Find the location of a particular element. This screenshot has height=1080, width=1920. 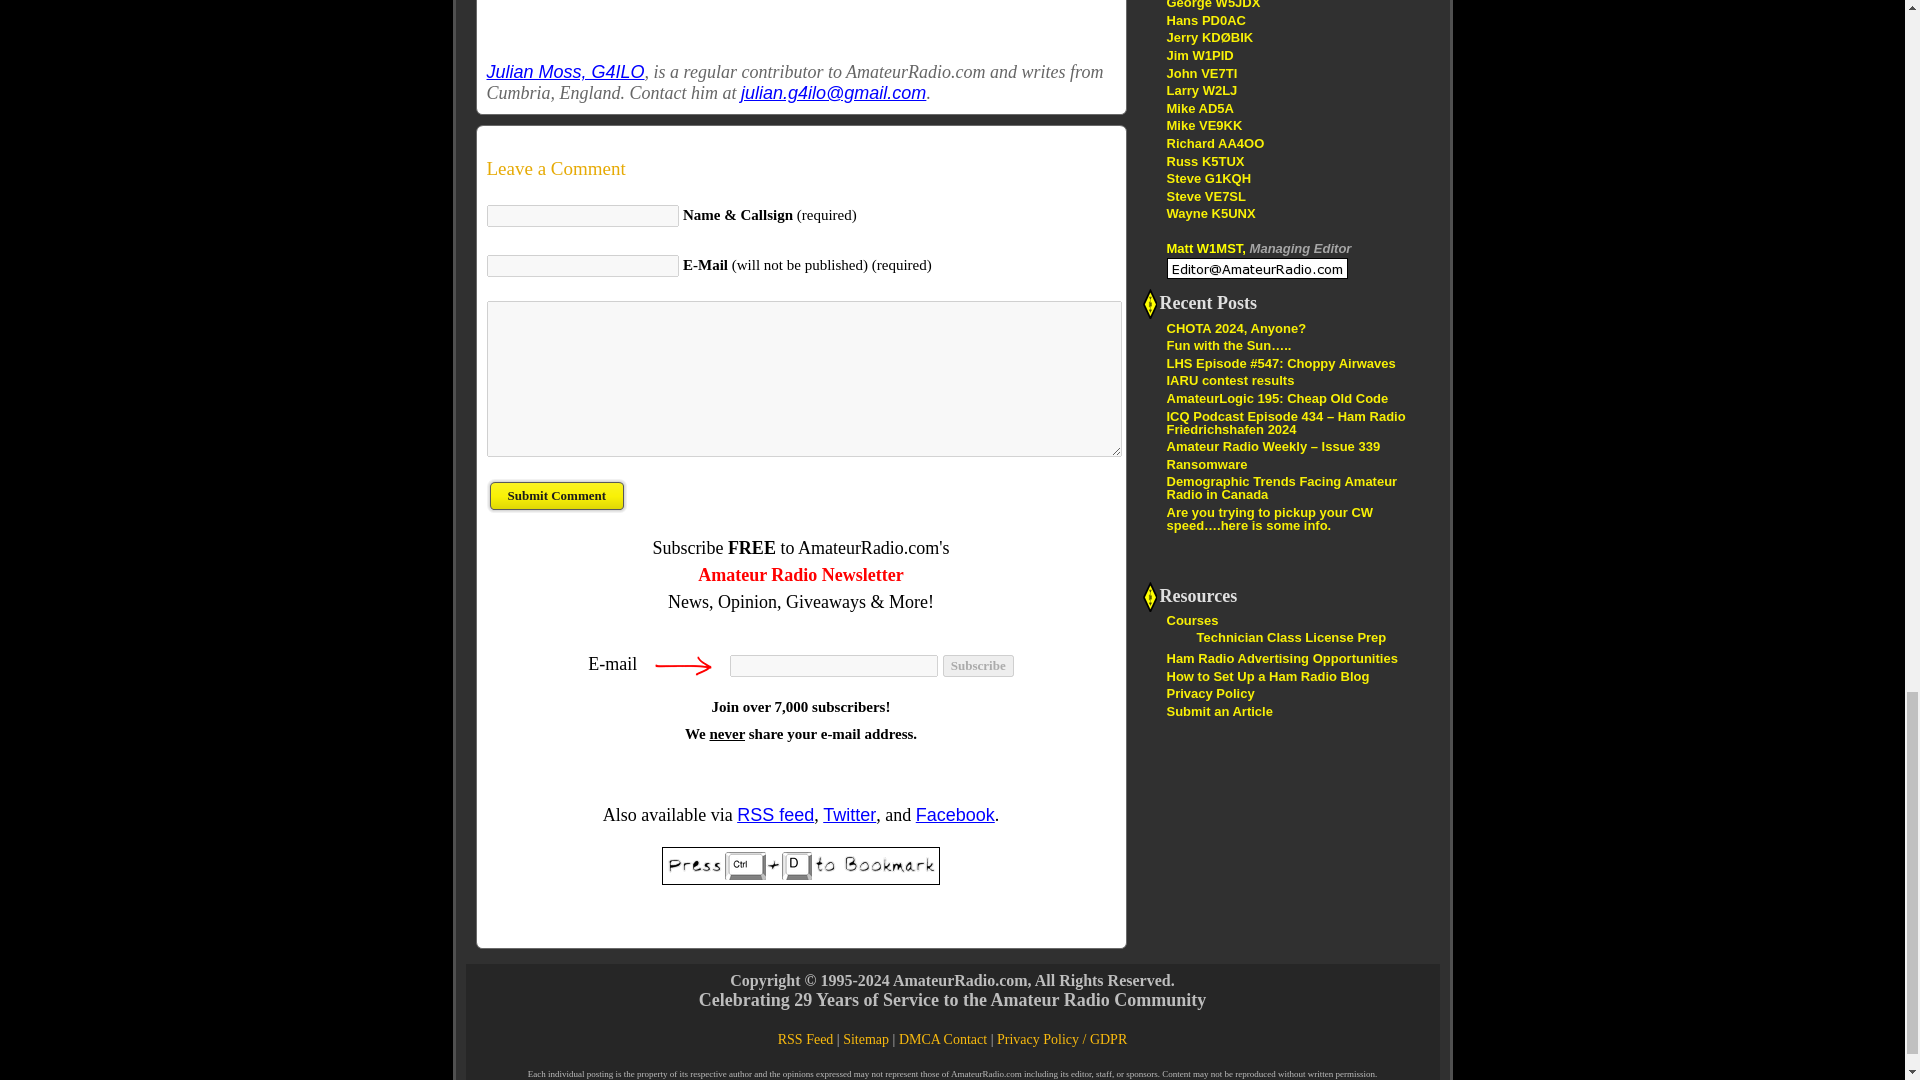

Subscribe is located at coordinates (978, 666).